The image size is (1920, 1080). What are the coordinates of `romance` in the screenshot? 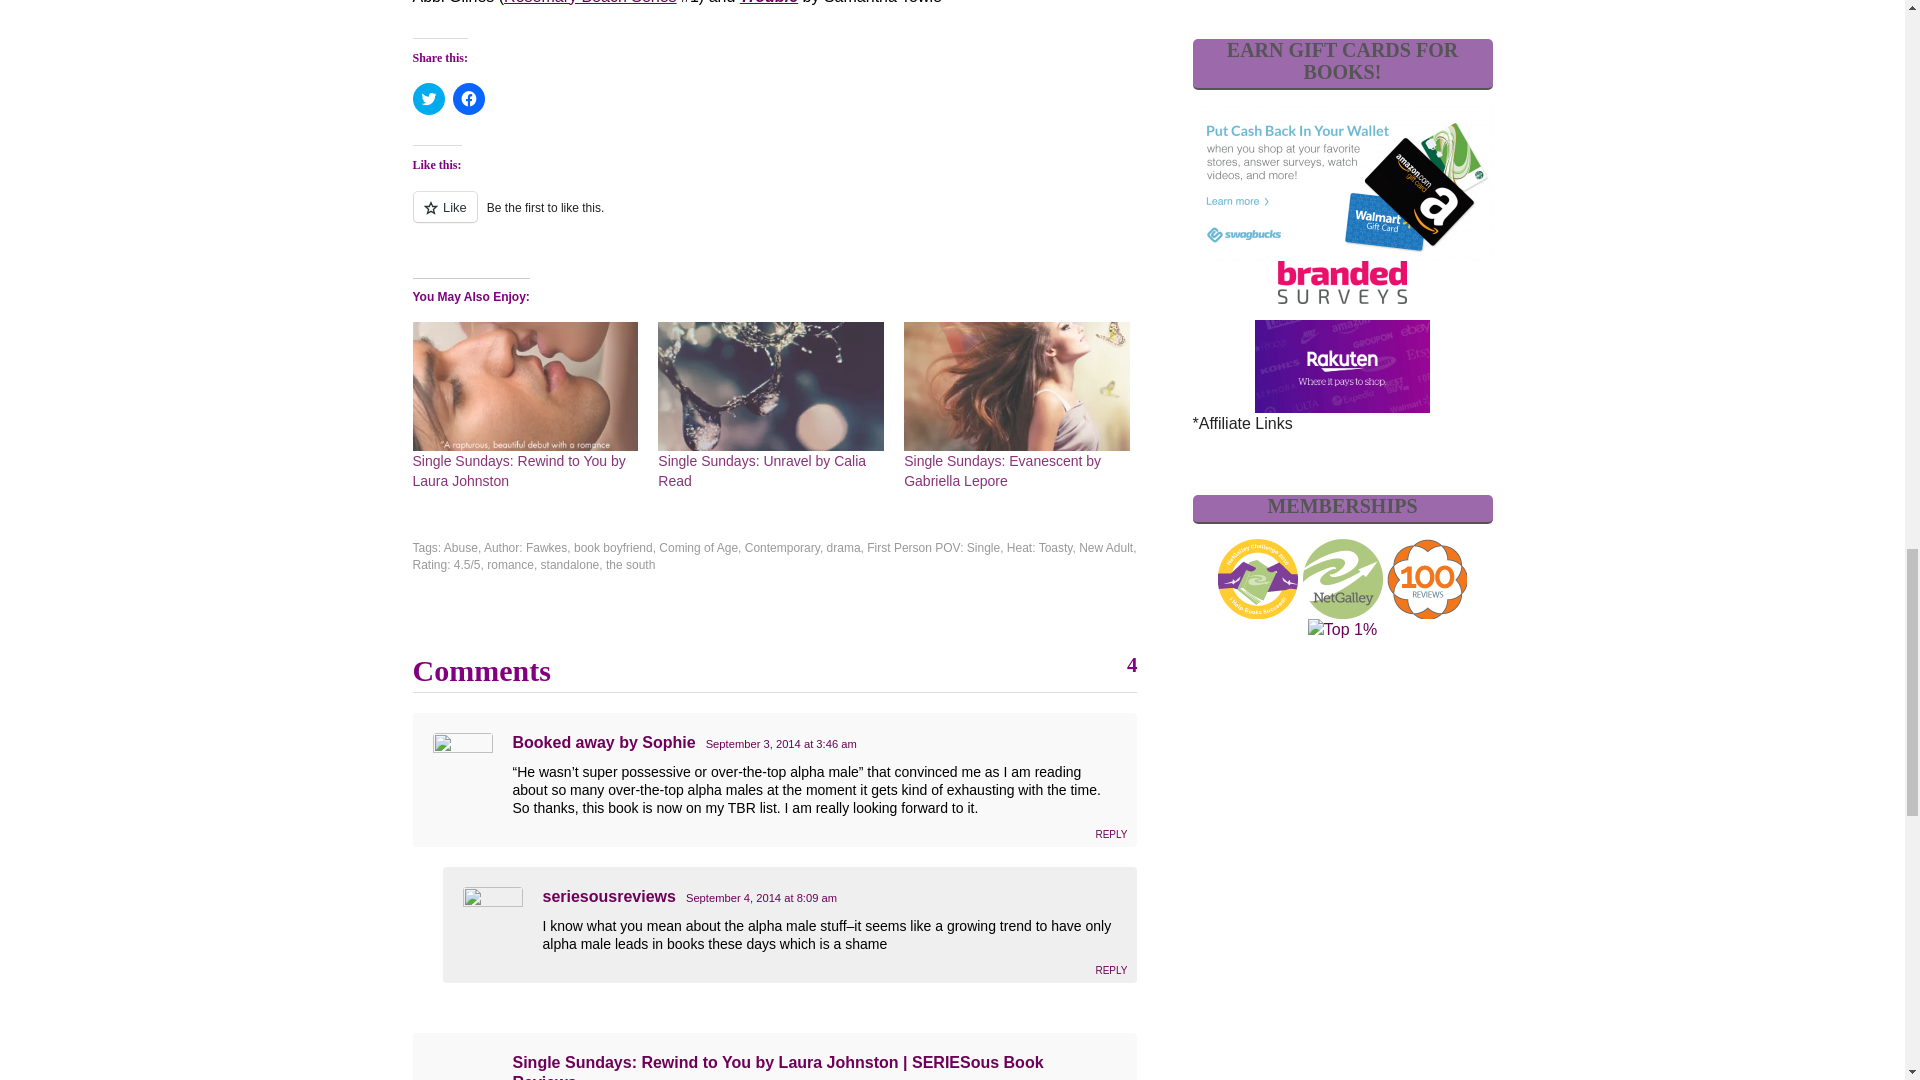 It's located at (510, 565).